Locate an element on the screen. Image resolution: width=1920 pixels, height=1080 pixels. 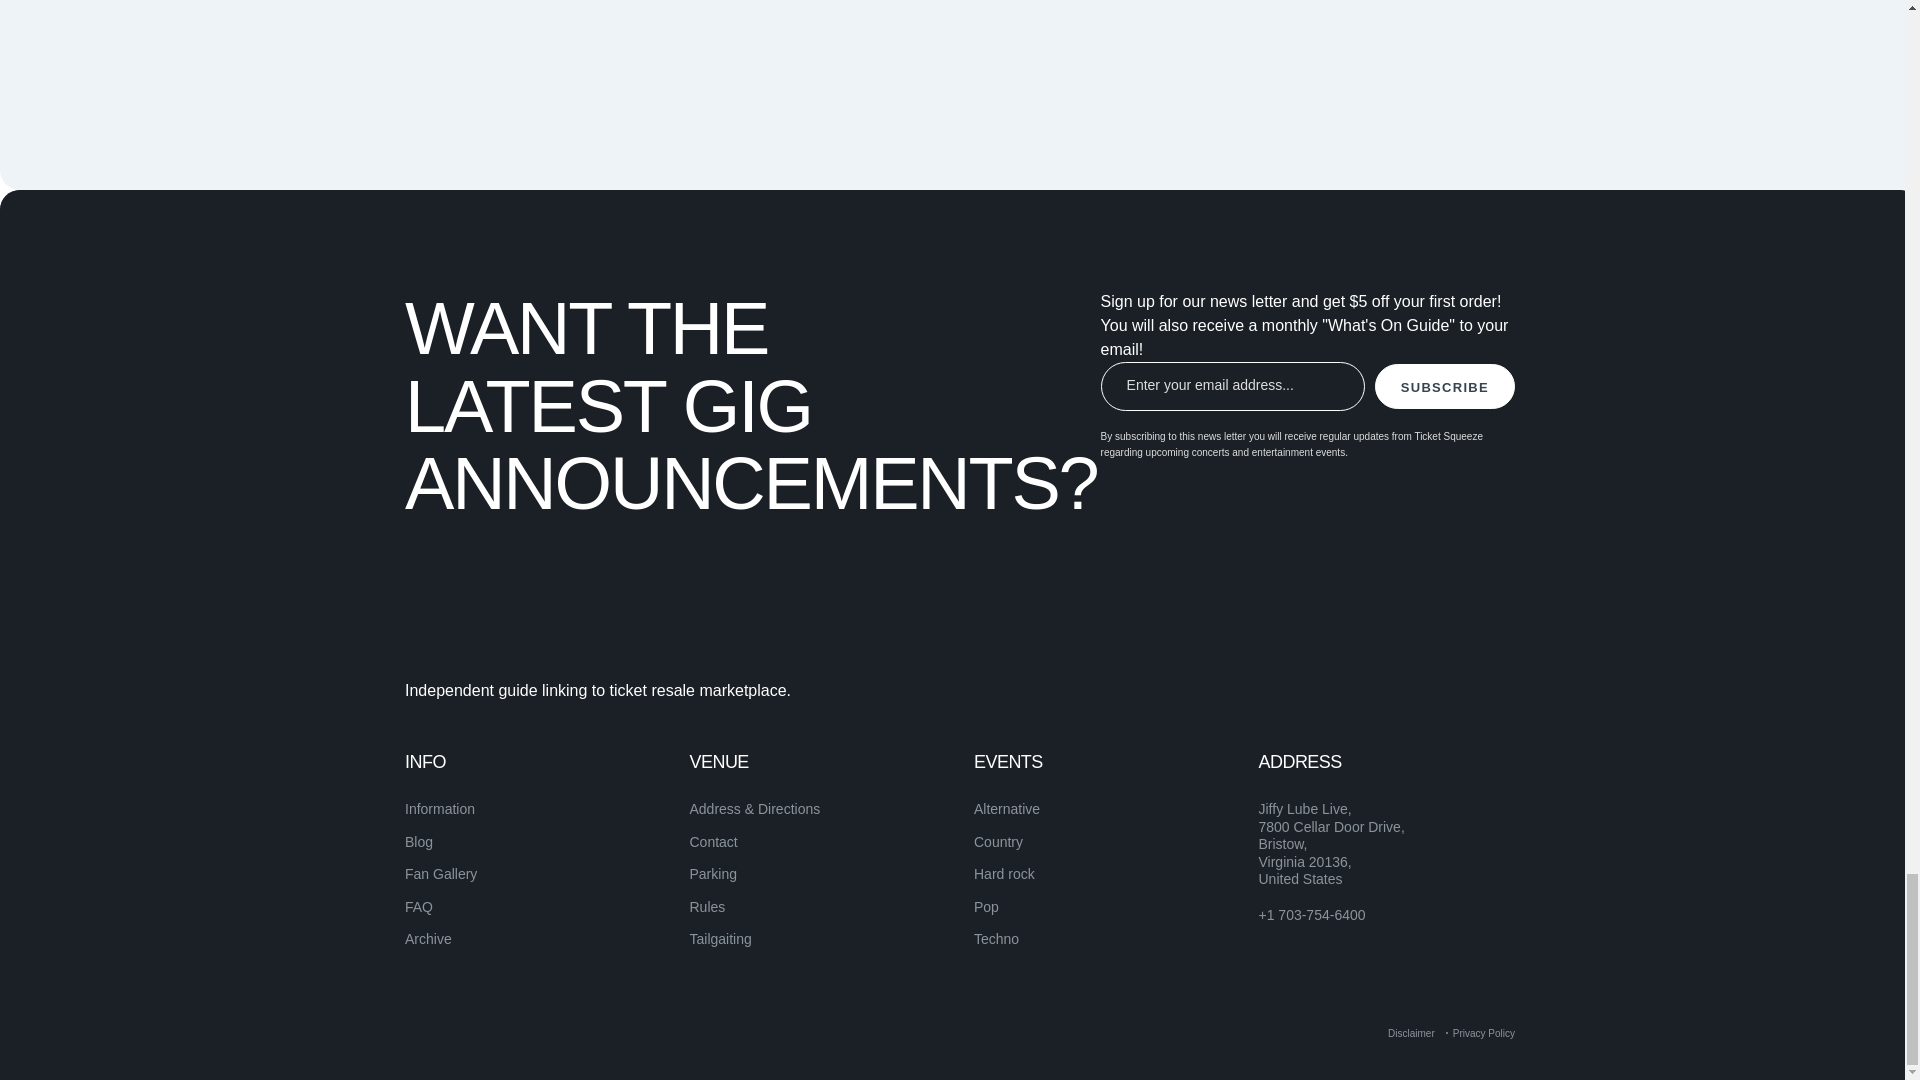
Information is located at coordinates (440, 808).